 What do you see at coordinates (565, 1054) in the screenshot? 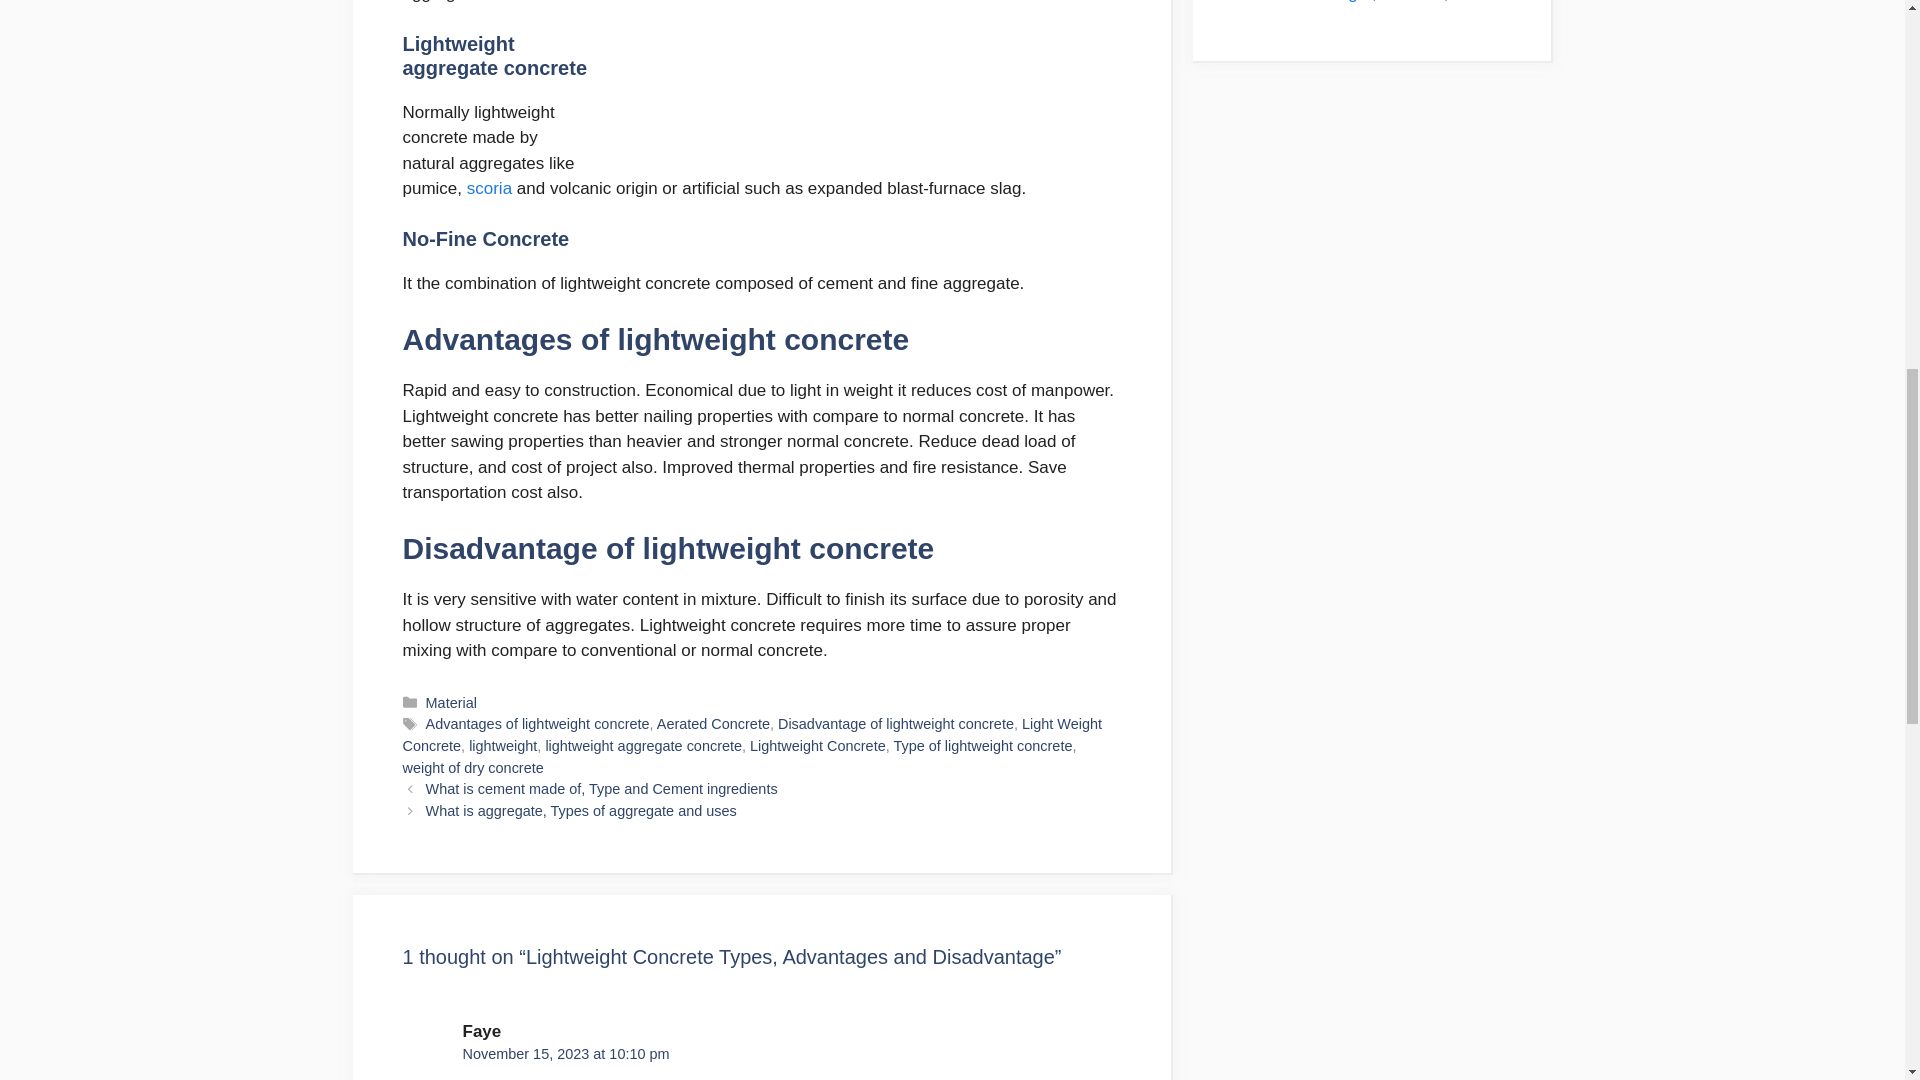
I see `November 15, 2023 at 10:10 pm` at bounding box center [565, 1054].